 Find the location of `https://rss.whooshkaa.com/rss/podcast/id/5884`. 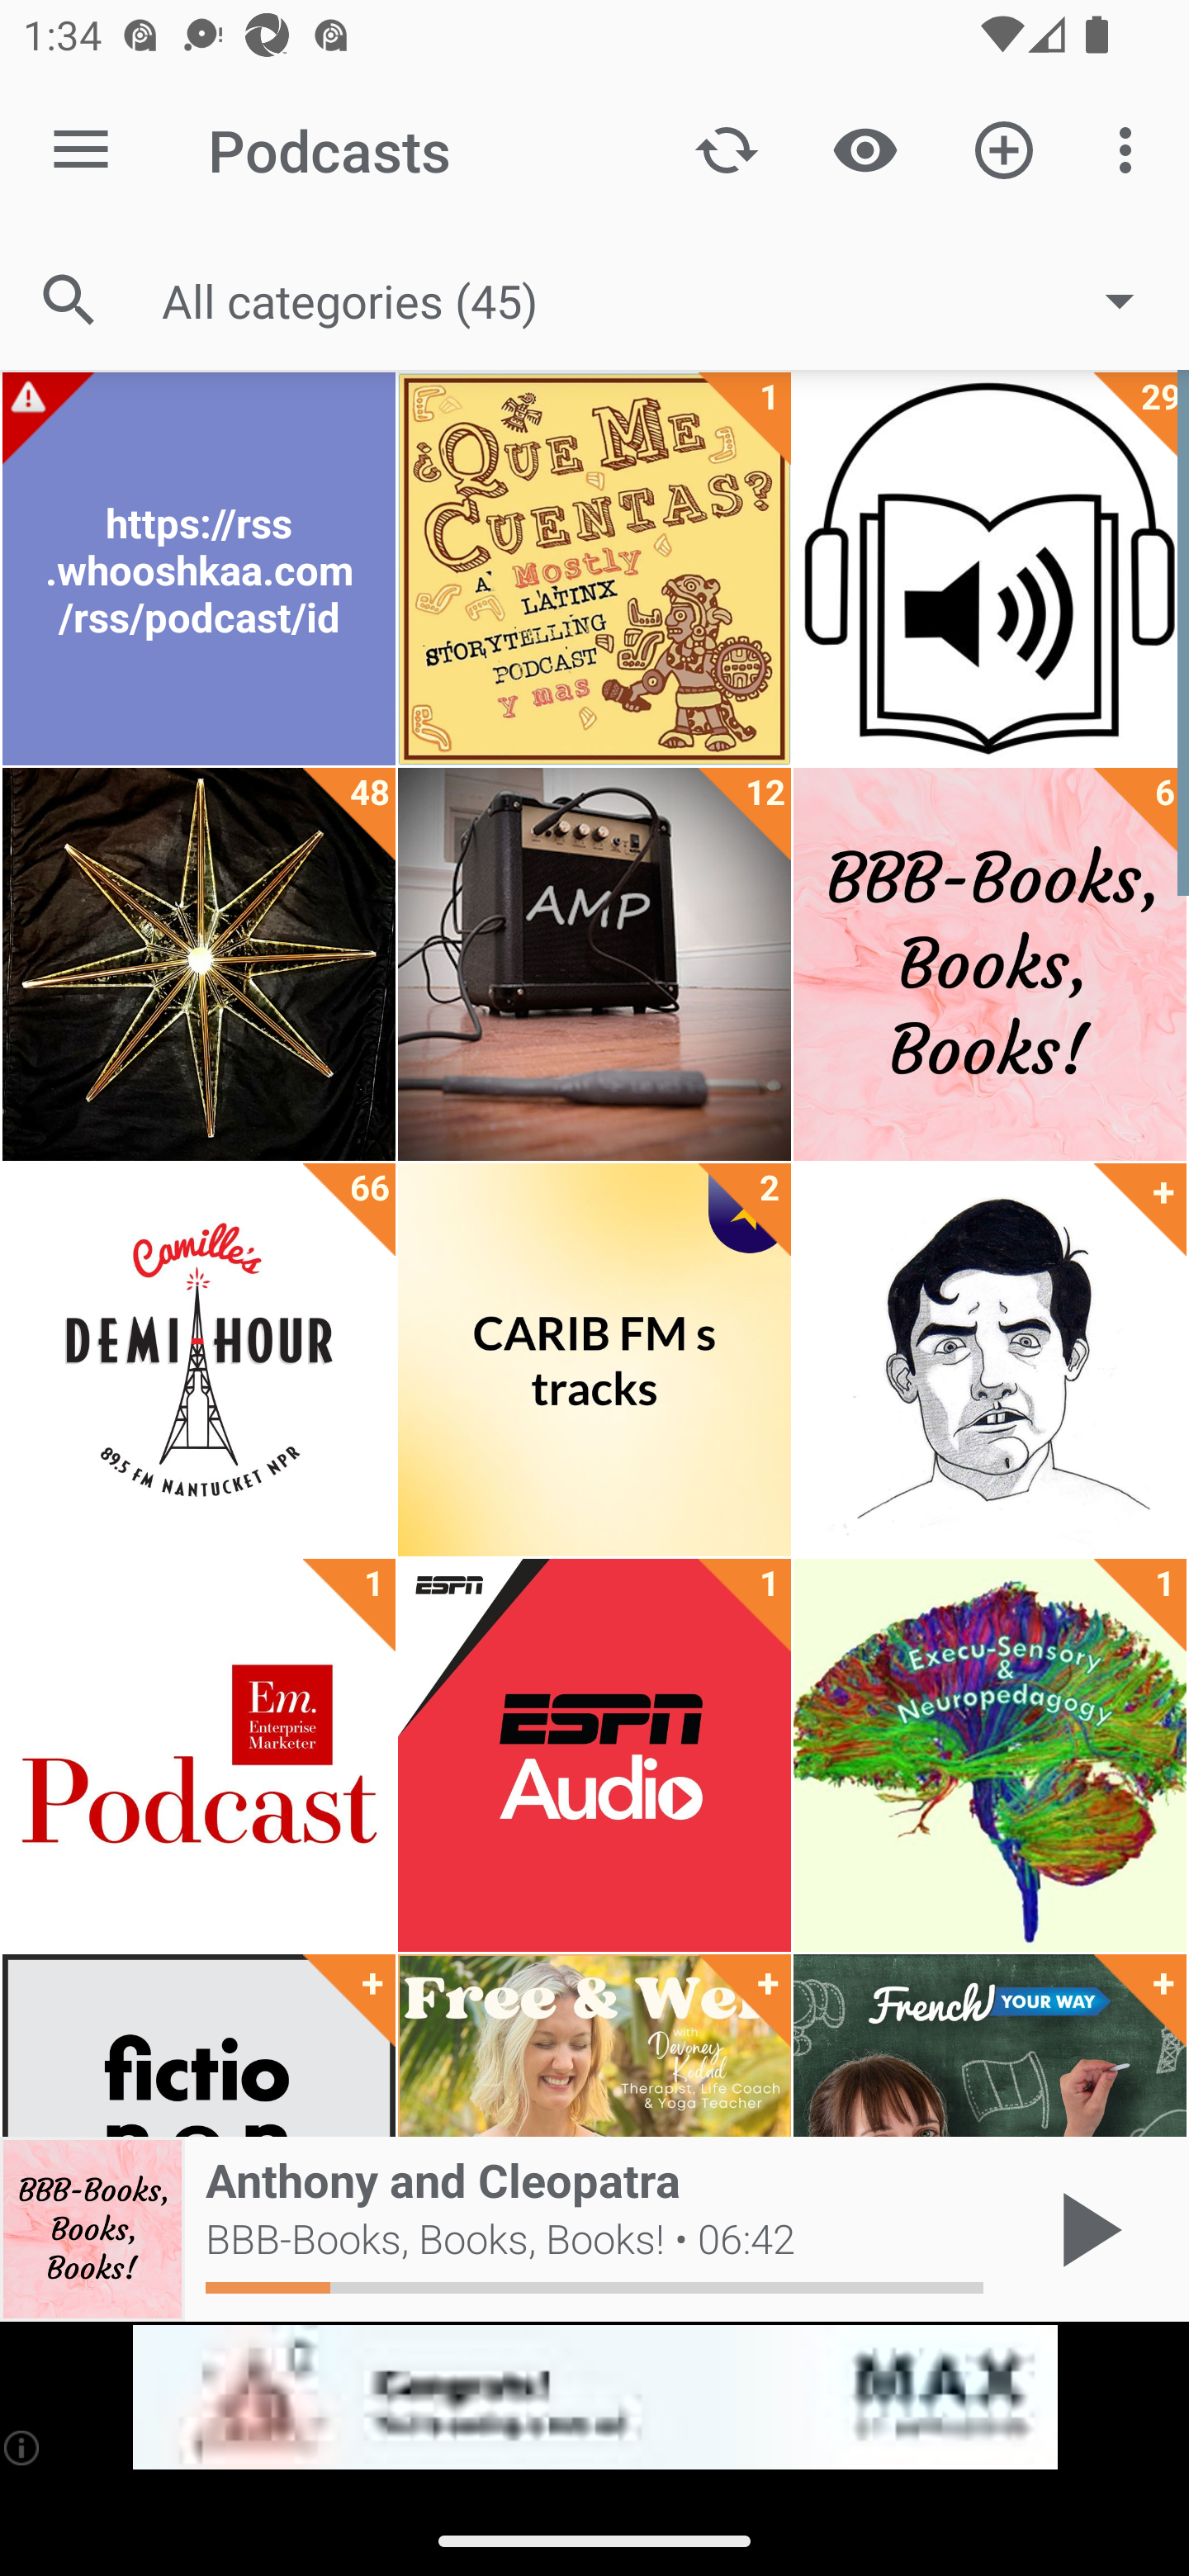

https://rss.whooshkaa.com/rss/podcast/id/5884 is located at coordinates (198, 569).